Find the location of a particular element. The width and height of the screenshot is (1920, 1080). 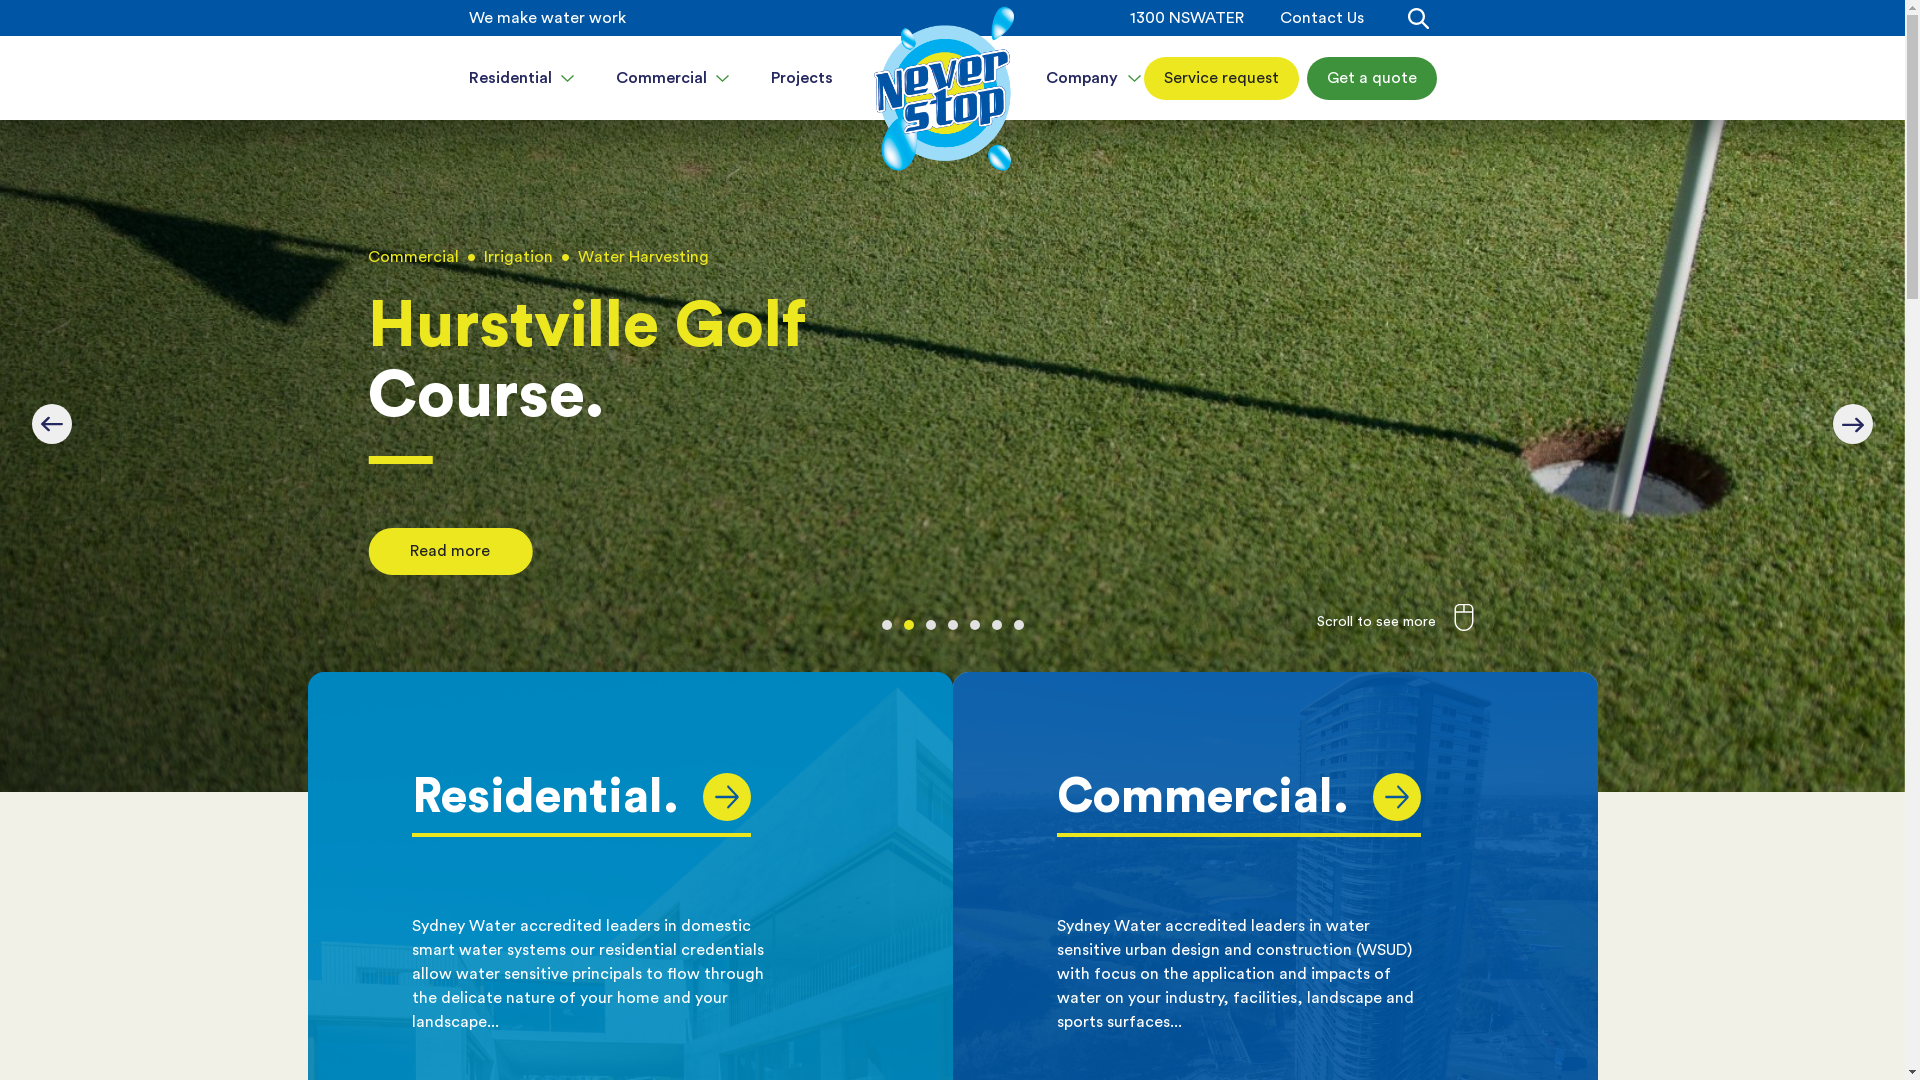

Commercial. is located at coordinates (1238, 797).